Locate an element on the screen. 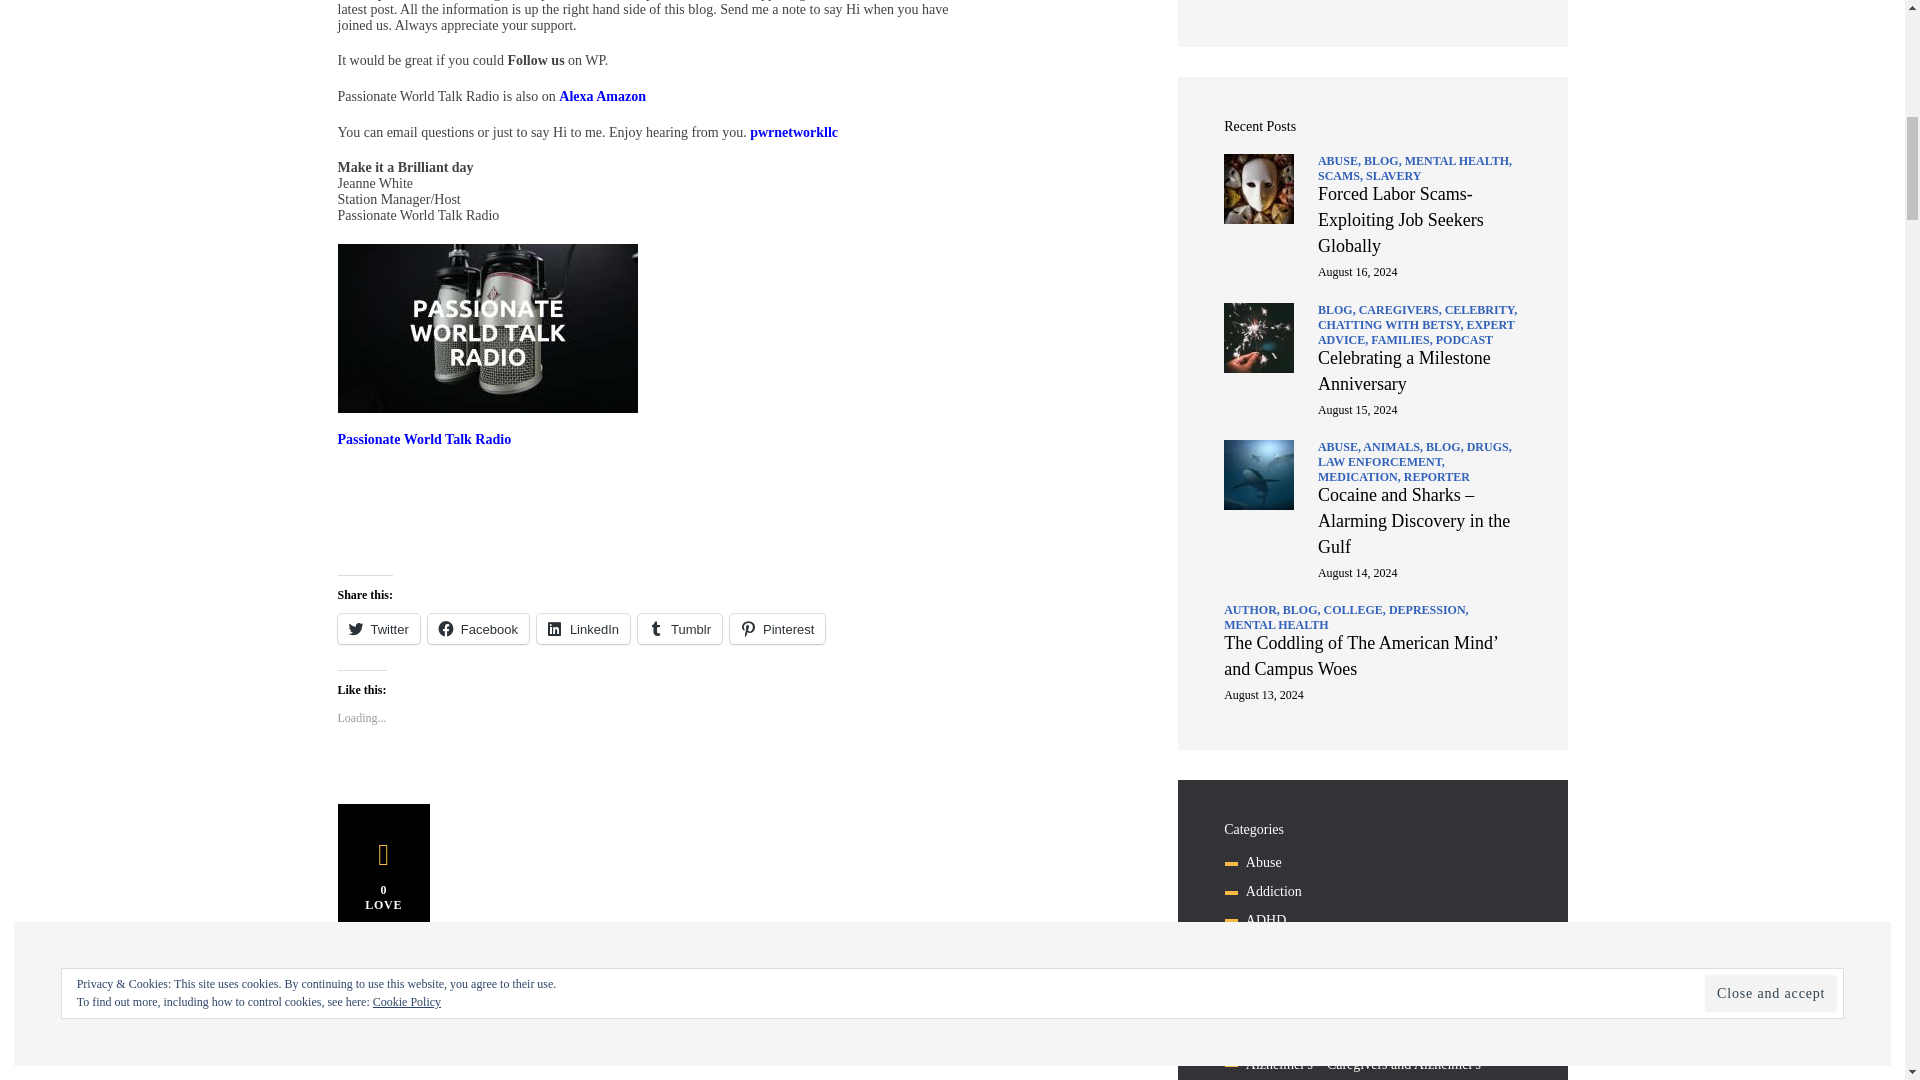 Image resolution: width=1920 pixels, height=1080 pixels. View all posts in BLOG is located at coordinates (1338, 310).